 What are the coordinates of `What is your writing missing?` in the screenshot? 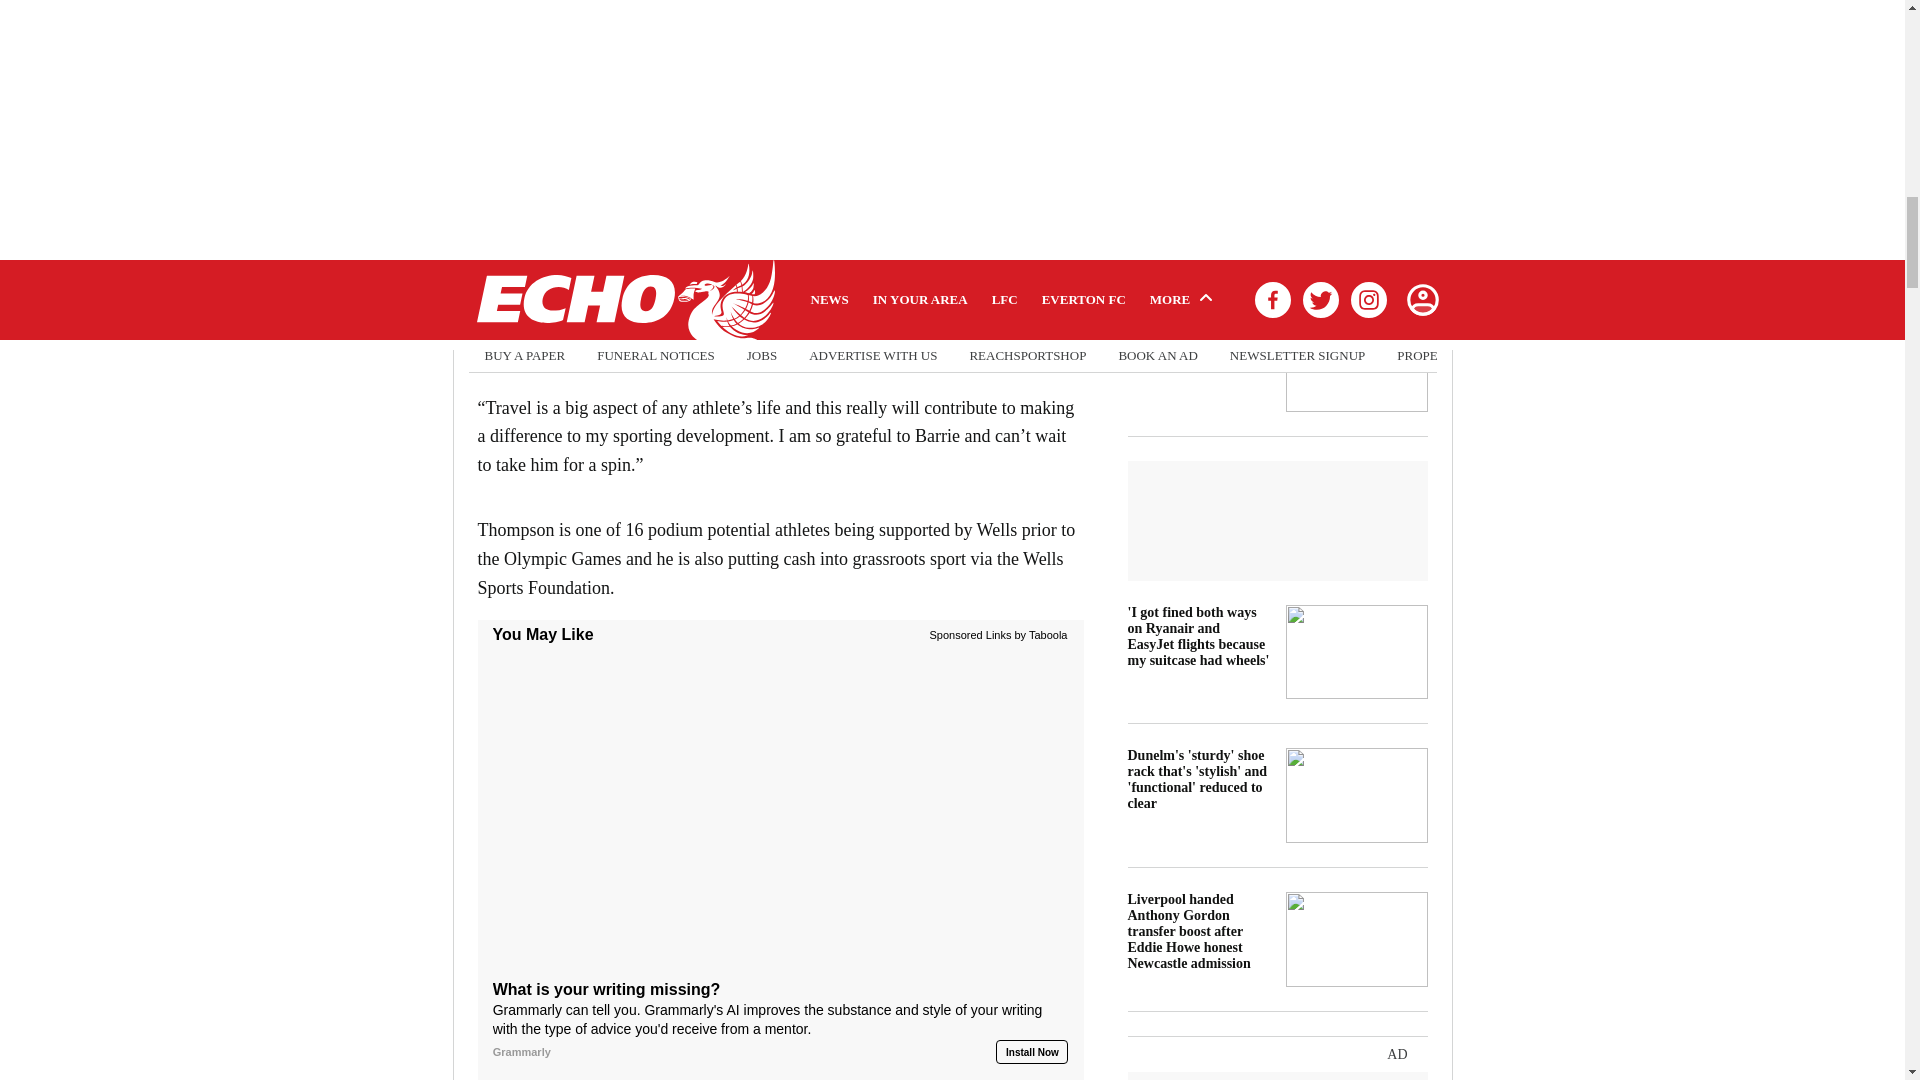 It's located at (781, 1020).